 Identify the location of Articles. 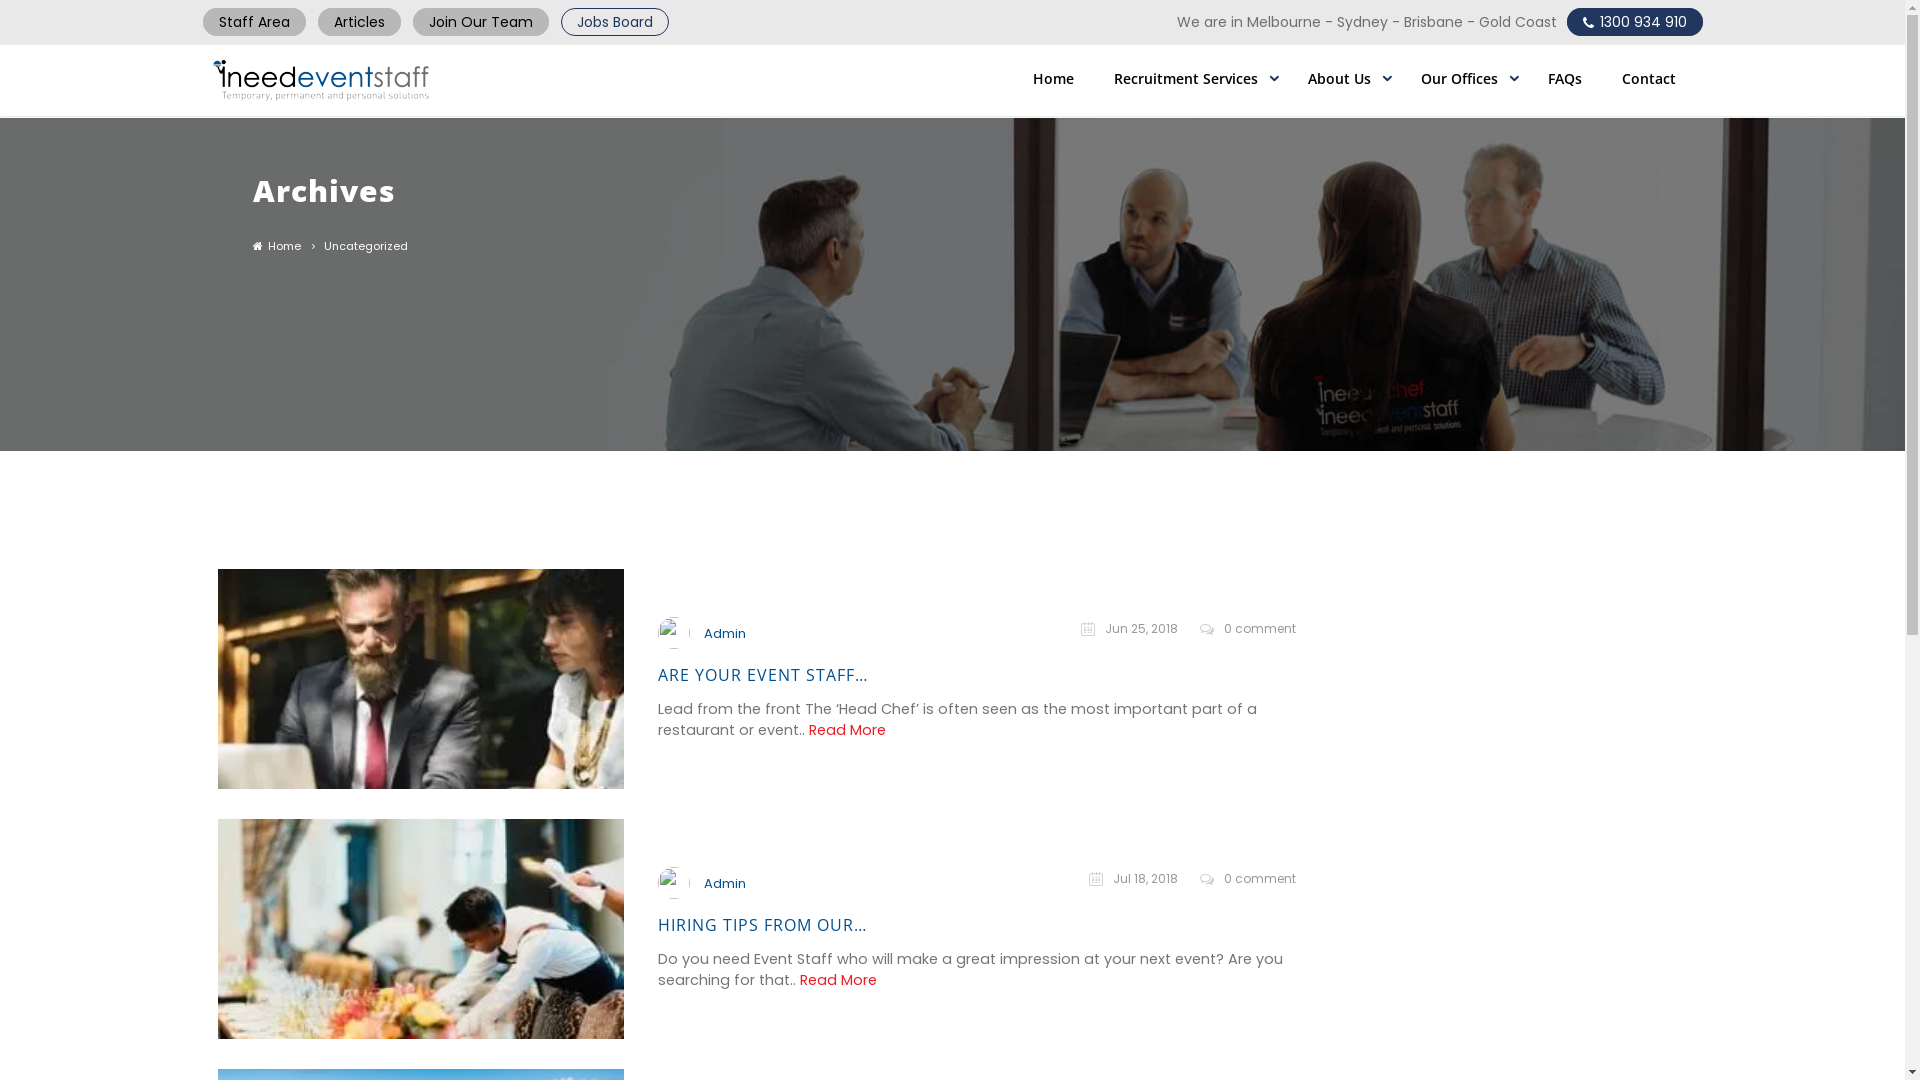
(360, 22).